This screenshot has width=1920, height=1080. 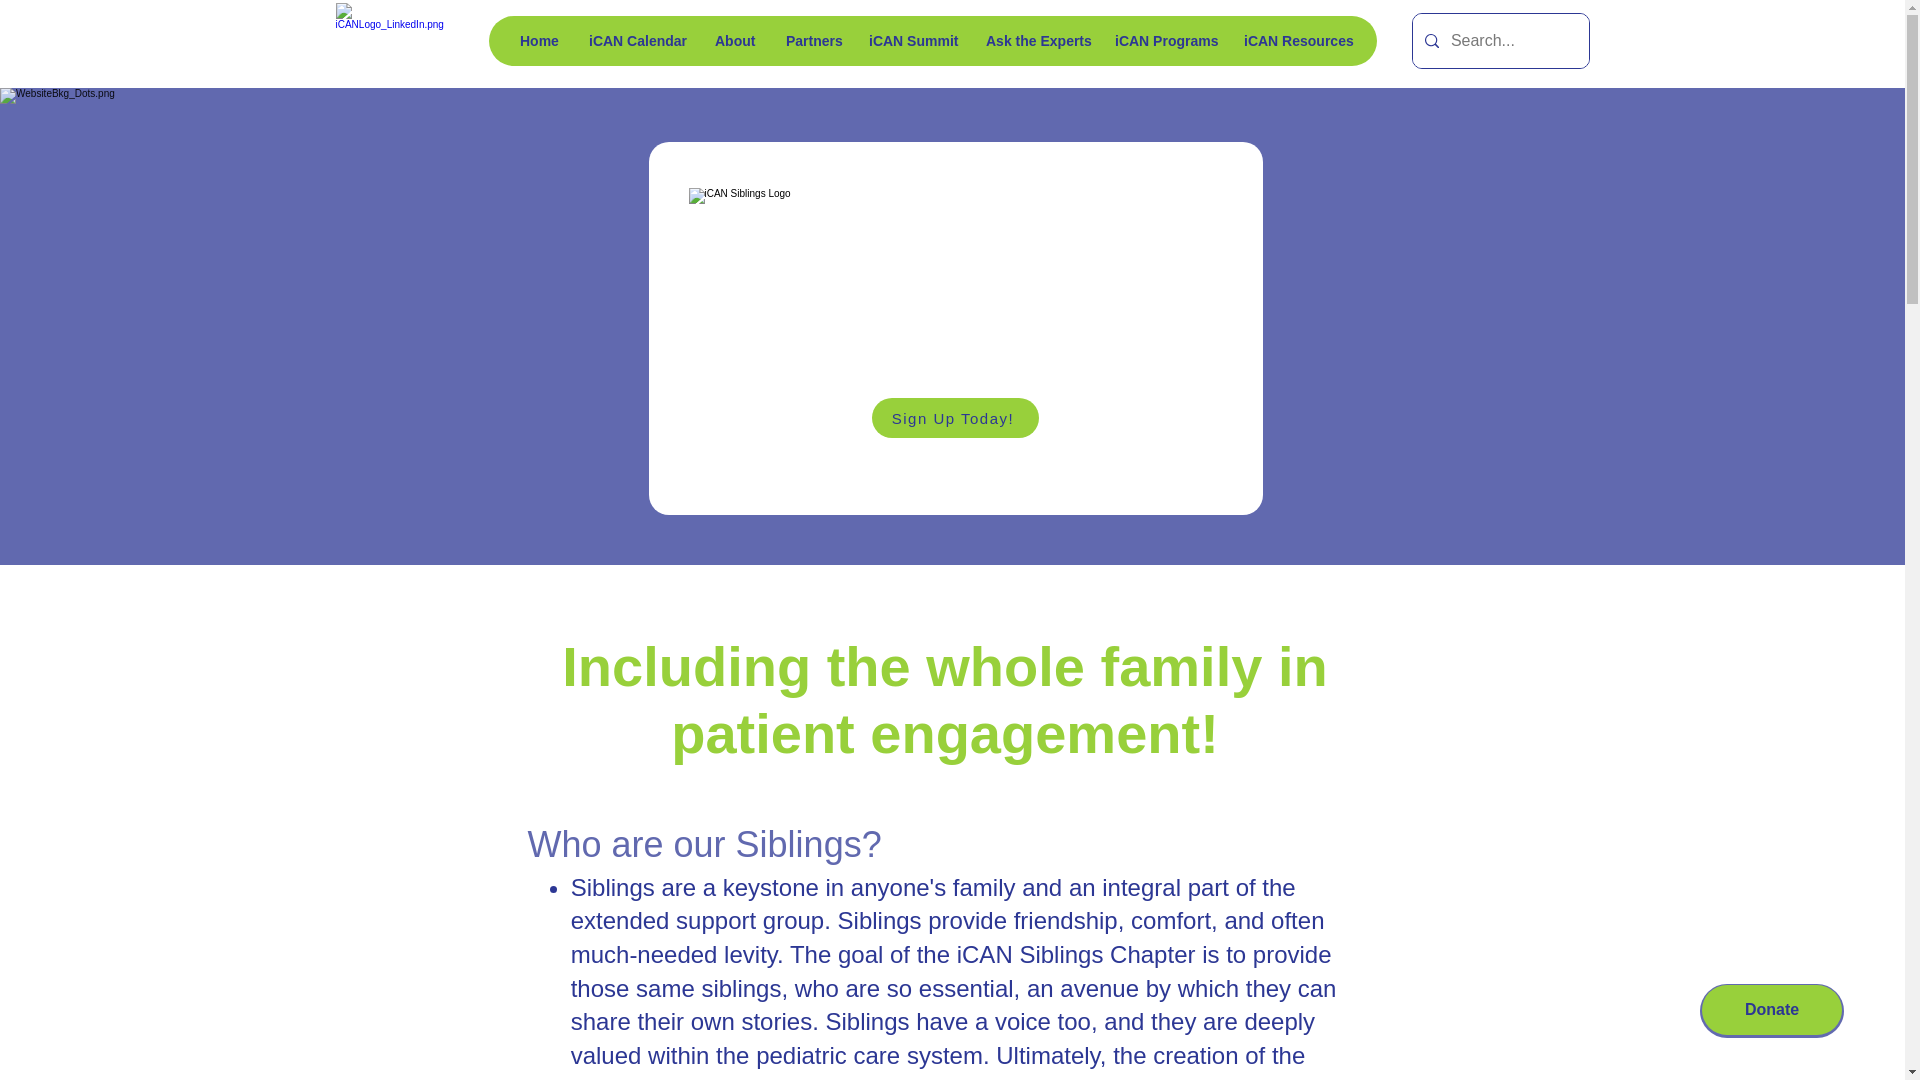 I want to click on Donate, so click(x=1771, y=1009).